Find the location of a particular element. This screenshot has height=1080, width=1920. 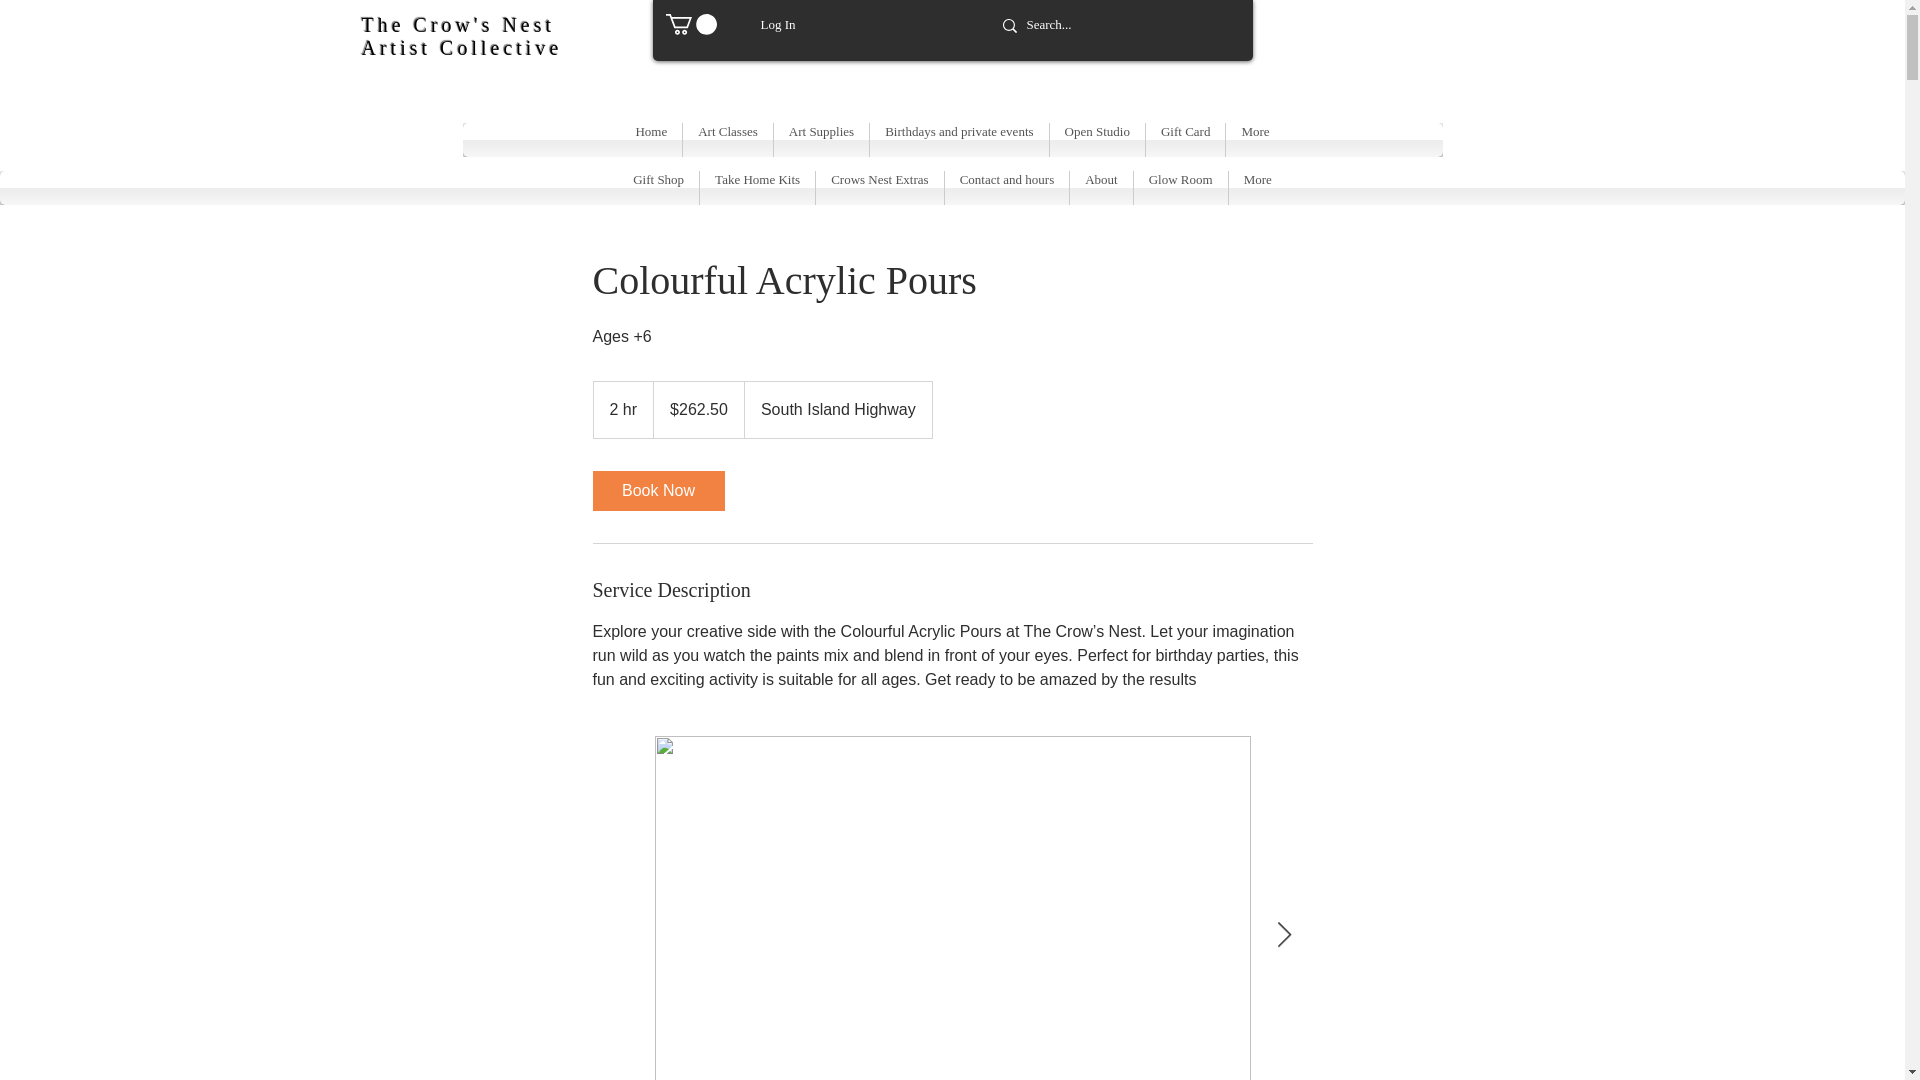

The Crow's Nest is located at coordinates (459, 24).